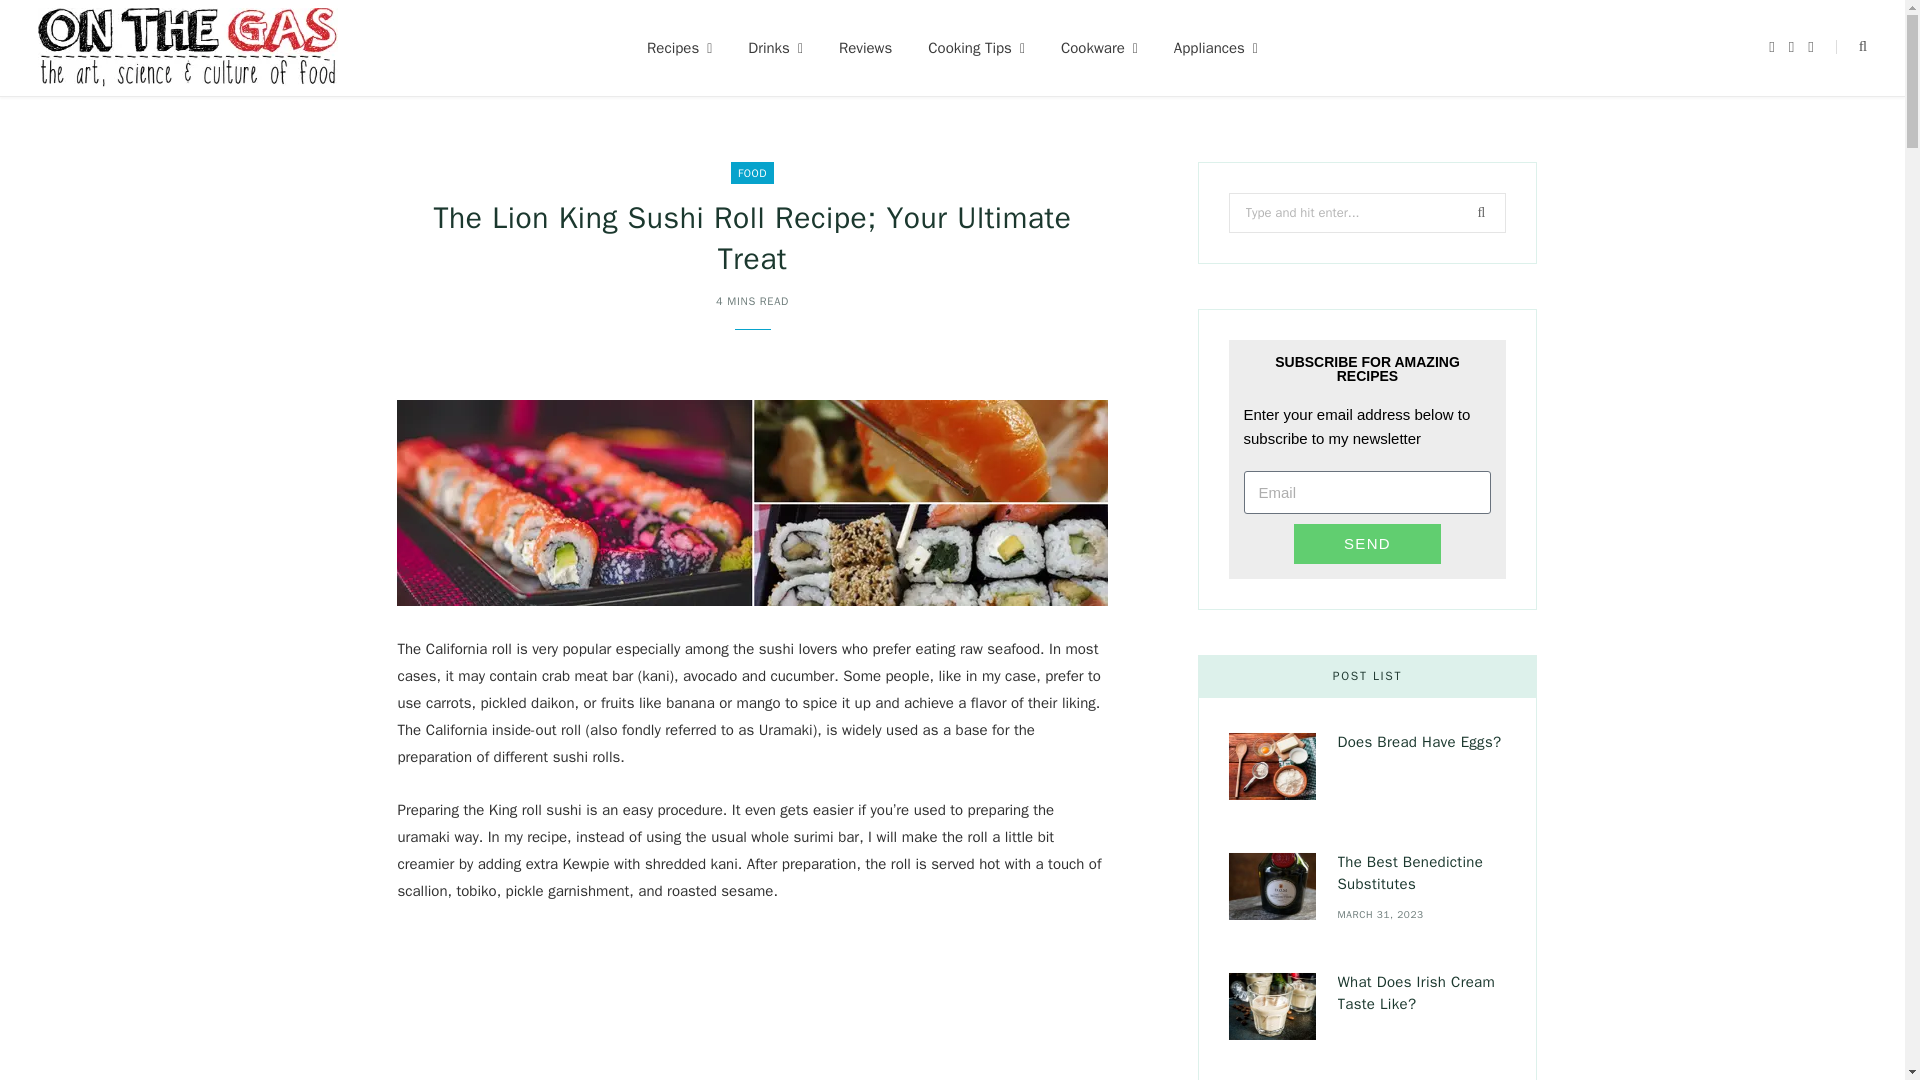 This screenshot has width=1920, height=1080. I want to click on Appliances, so click(1216, 48).